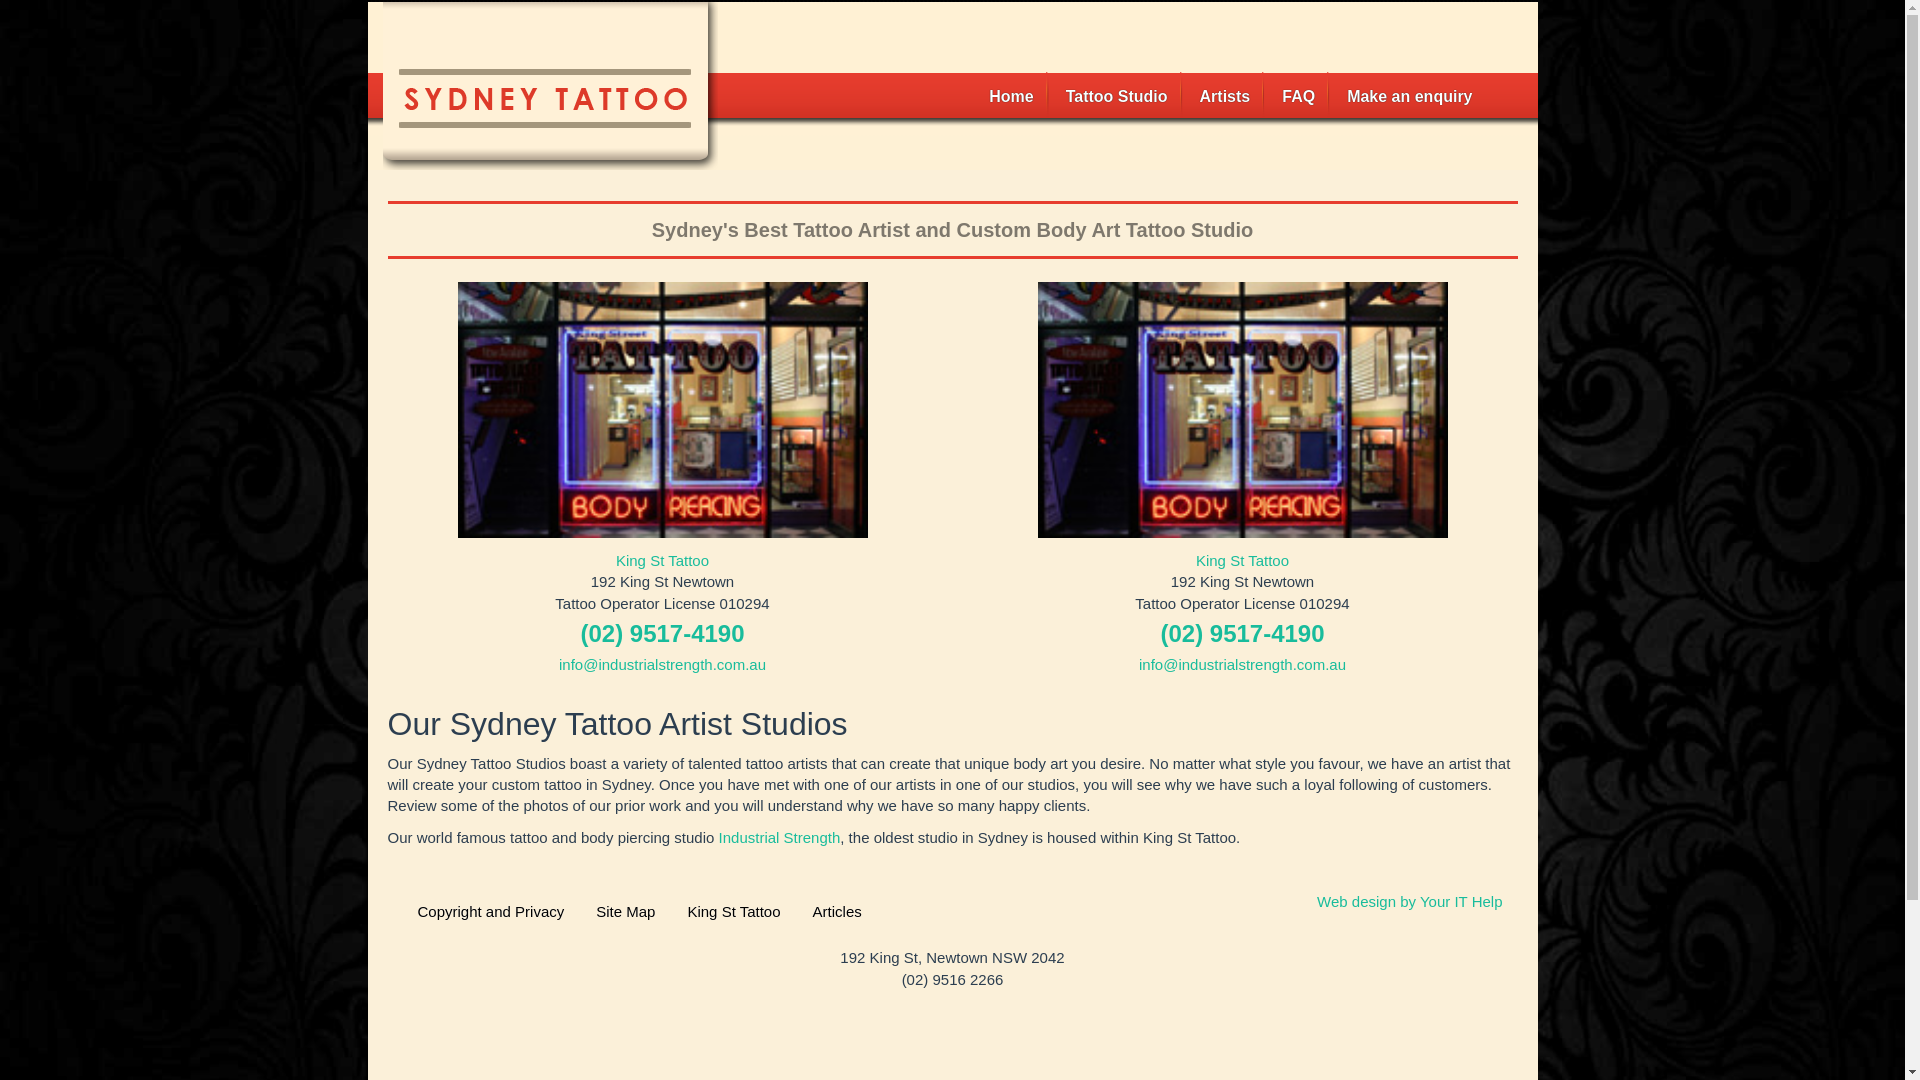 This screenshot has width=1920, height=1080. What do you see at coordinates (1410, 902) in the screenshot?
I see `Web design by Your IT Help` at bounding box center [1410, 902].